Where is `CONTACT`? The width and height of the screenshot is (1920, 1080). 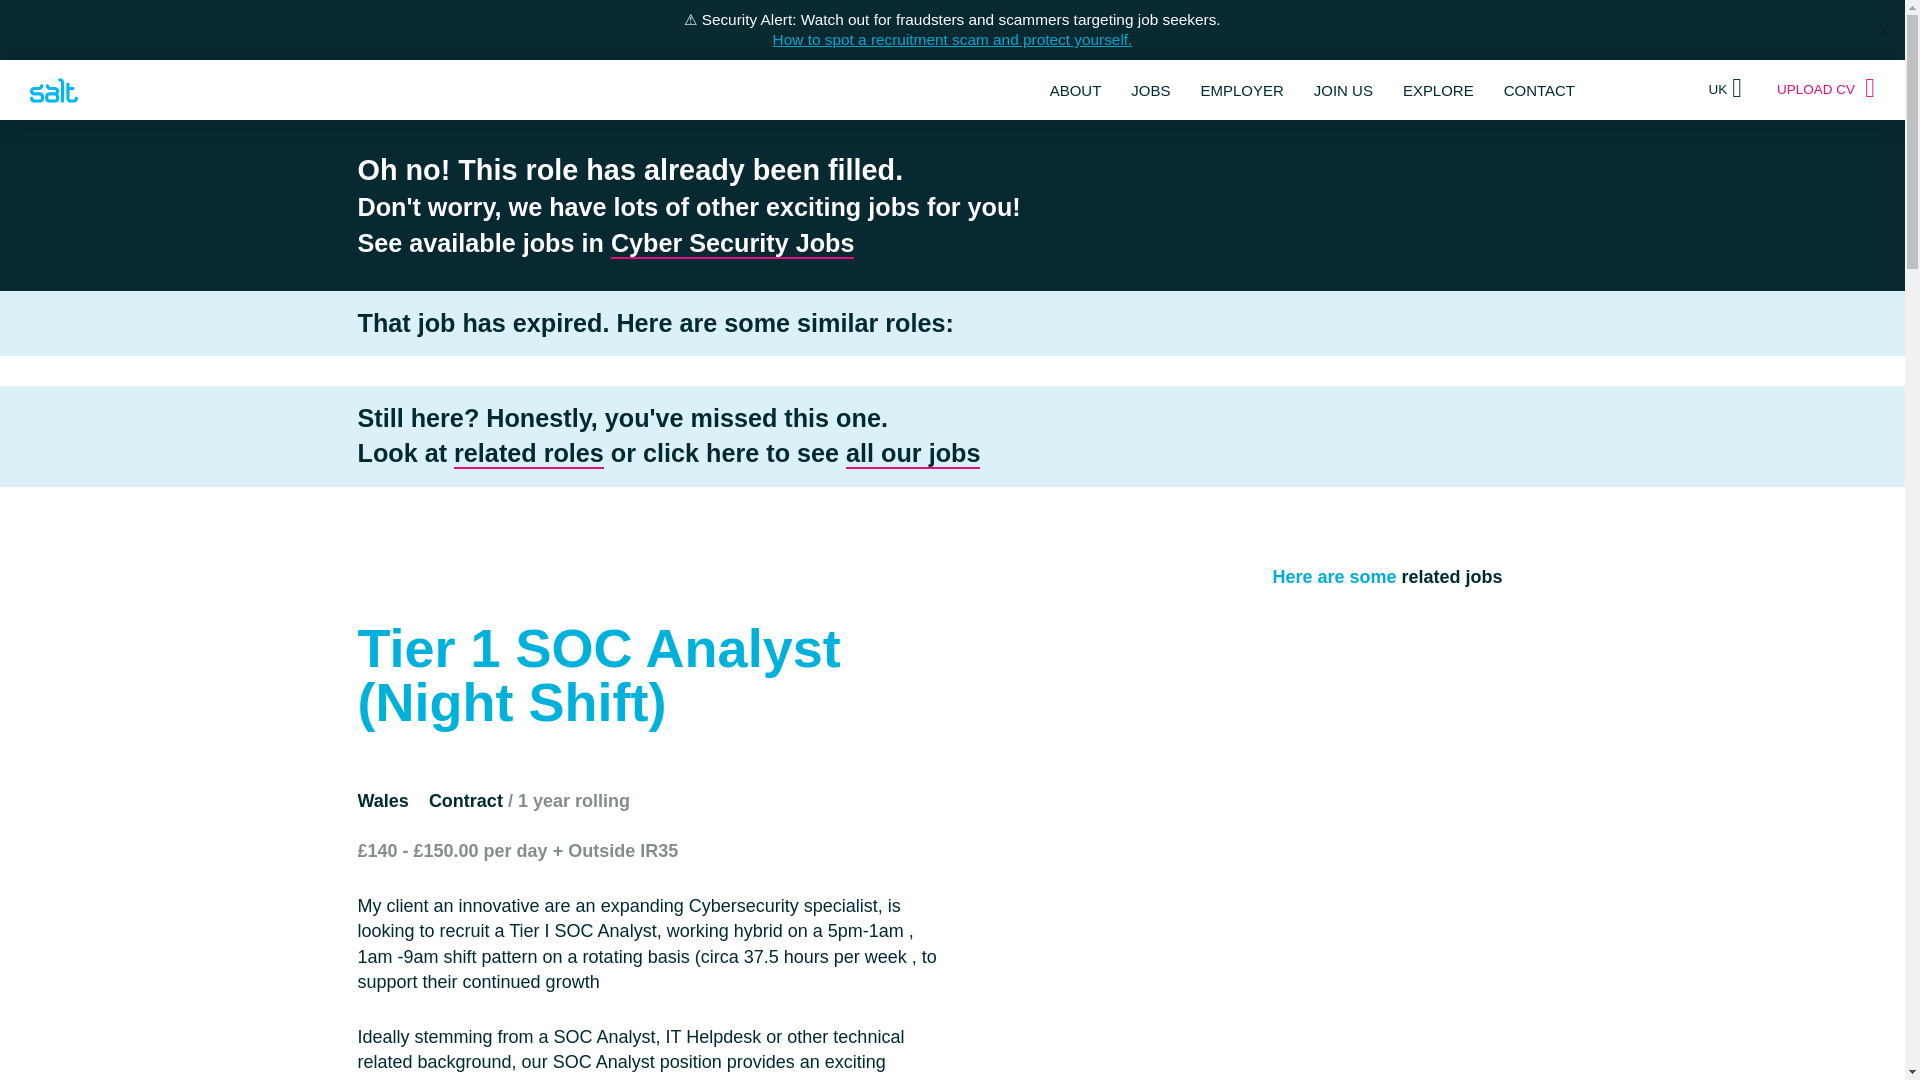
CONTACT is located at coordinates (1538, 90).